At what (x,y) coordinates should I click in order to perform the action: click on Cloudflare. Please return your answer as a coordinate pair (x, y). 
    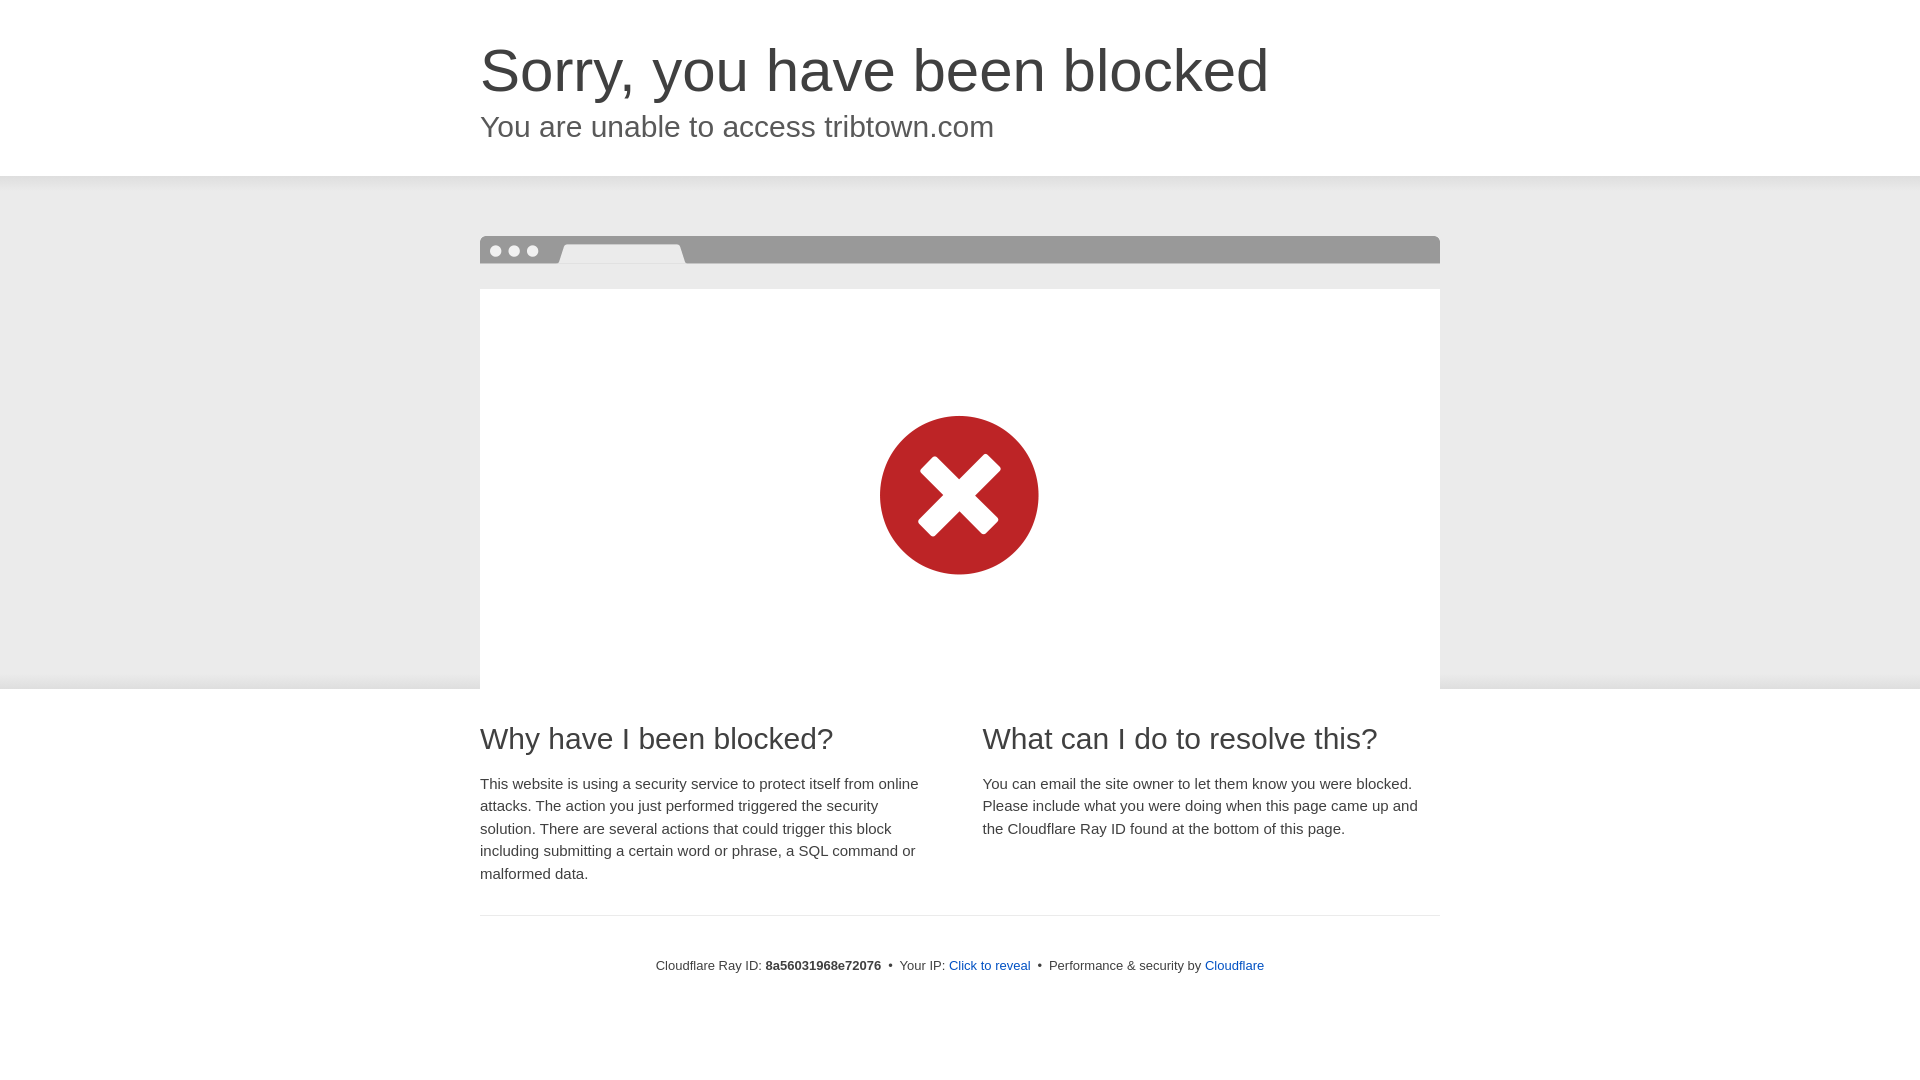
    Looking at the image, I should click on (1234, 965).